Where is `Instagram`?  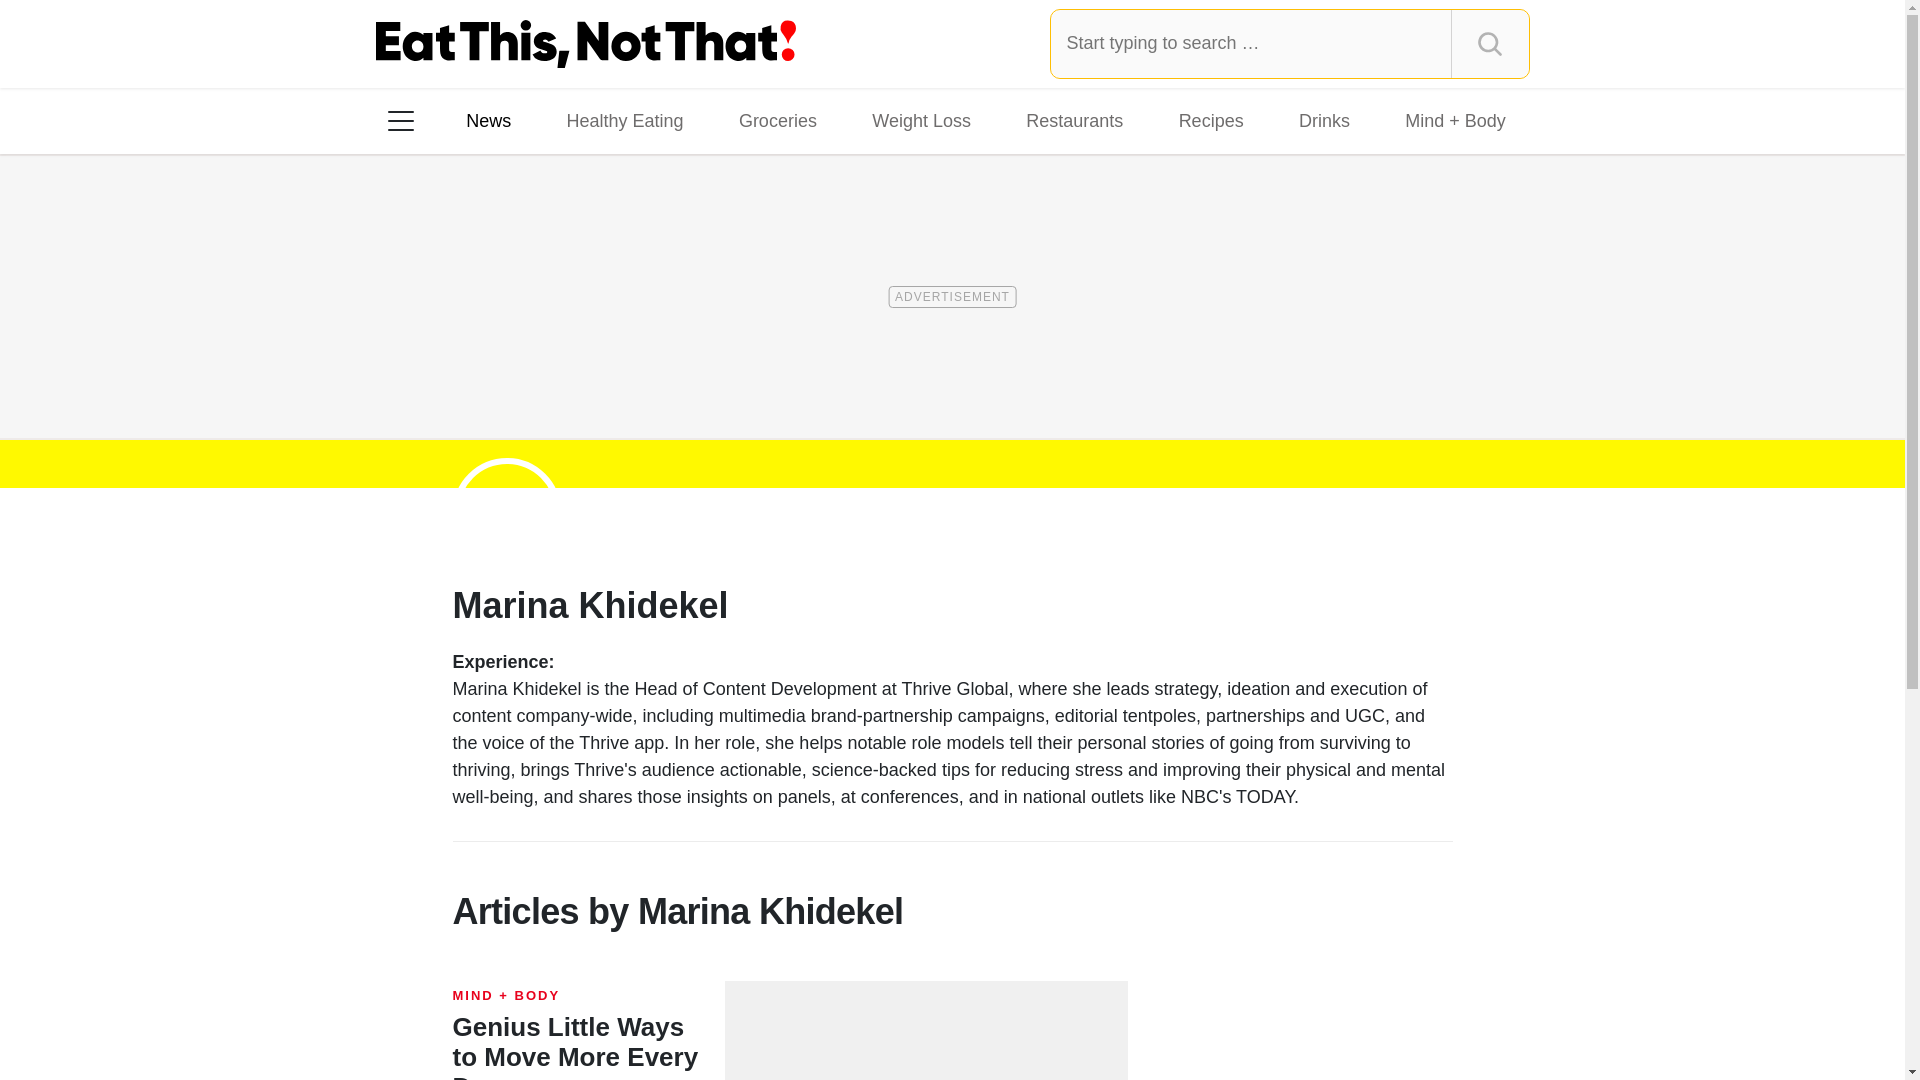
Instagram is located at coordinates (471, 379).